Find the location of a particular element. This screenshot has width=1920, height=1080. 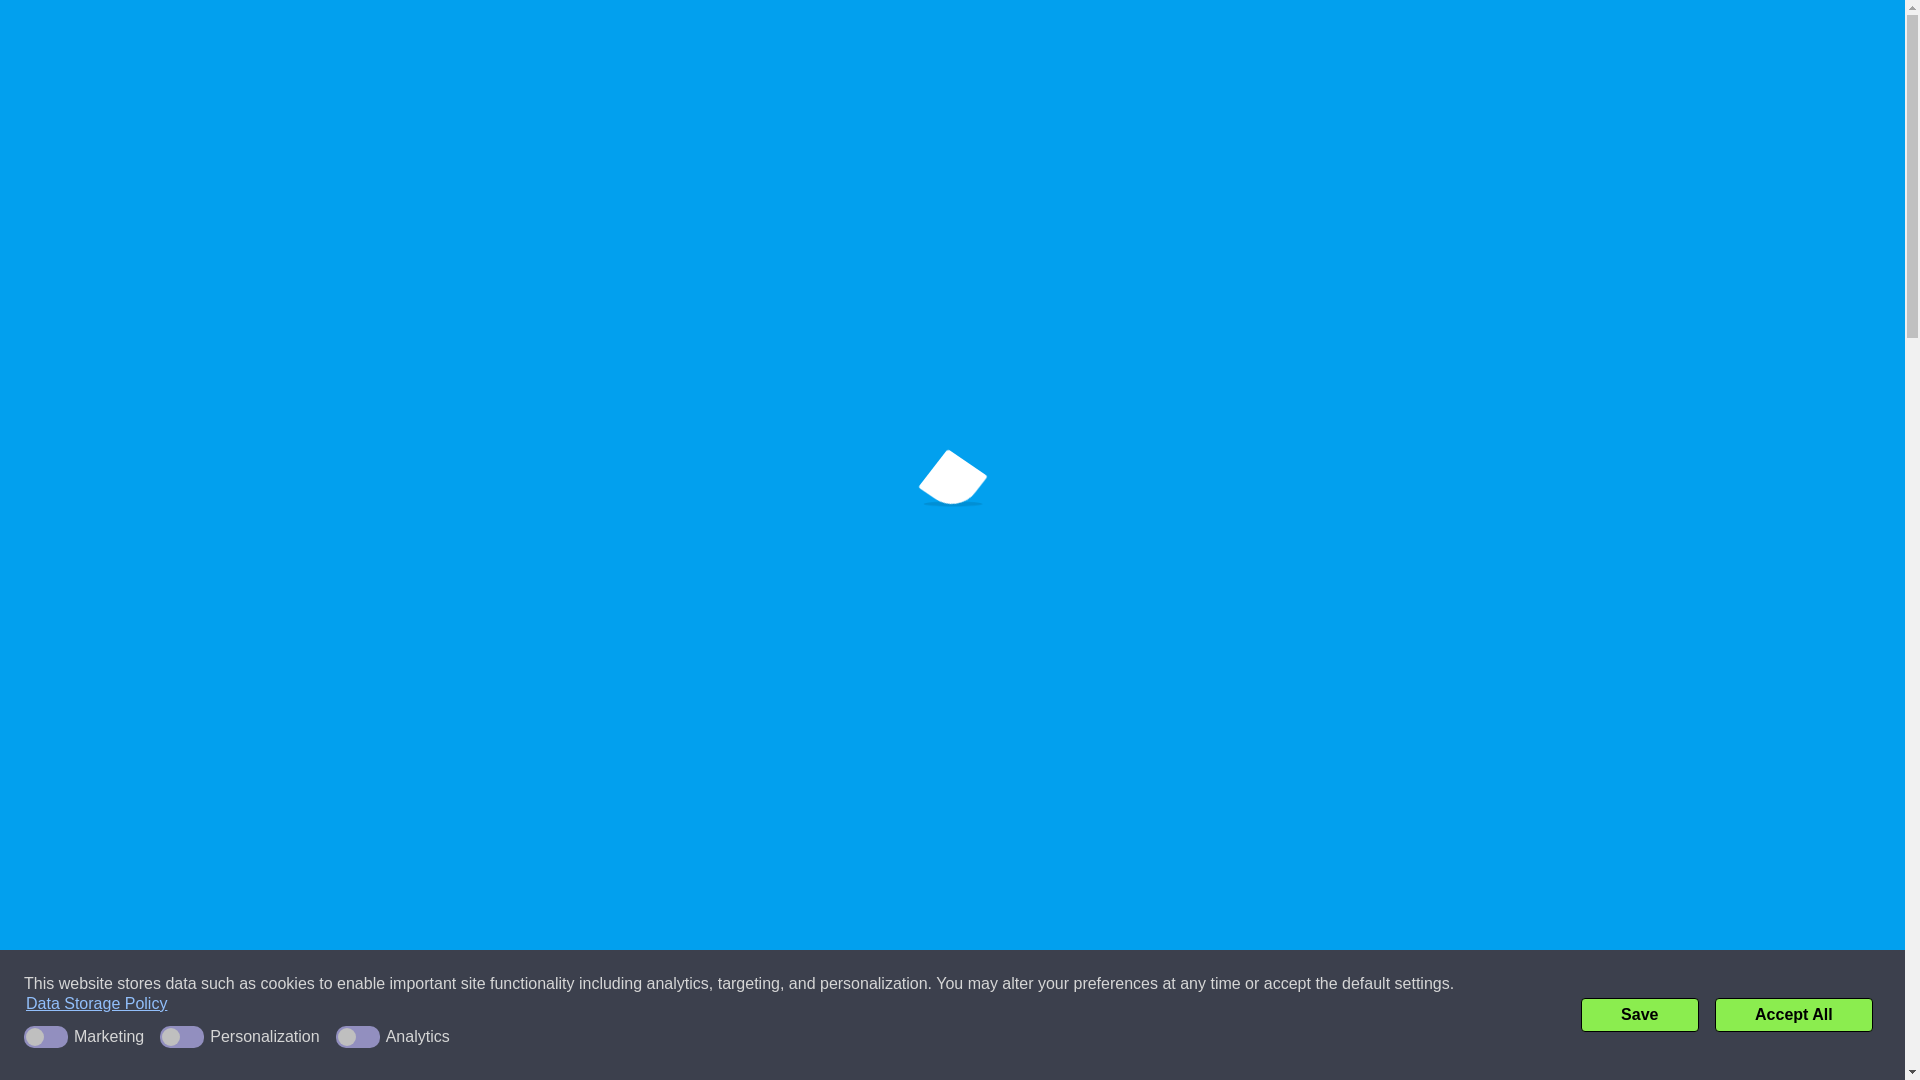

Data Storage Policy is located at coordinates (96, 1004).